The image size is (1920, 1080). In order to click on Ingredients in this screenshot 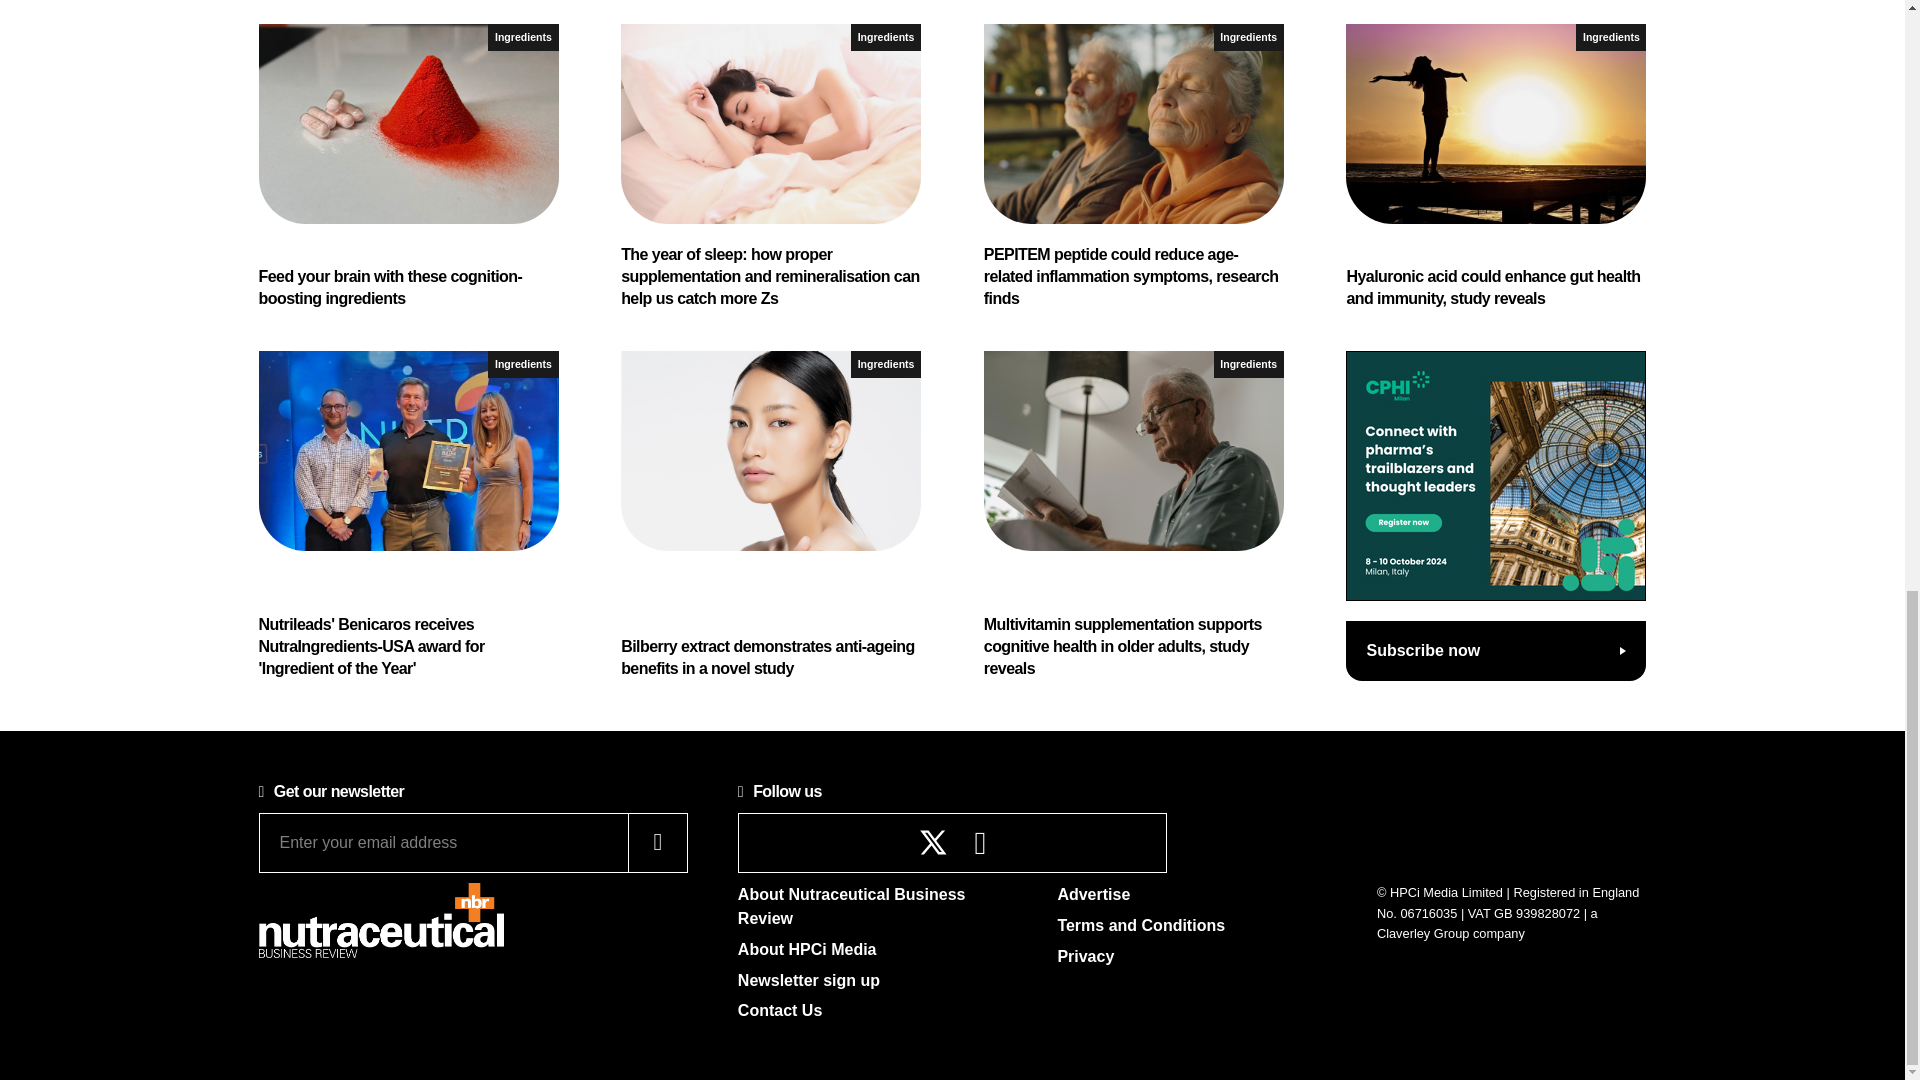, I will do `click(522, 364)`.